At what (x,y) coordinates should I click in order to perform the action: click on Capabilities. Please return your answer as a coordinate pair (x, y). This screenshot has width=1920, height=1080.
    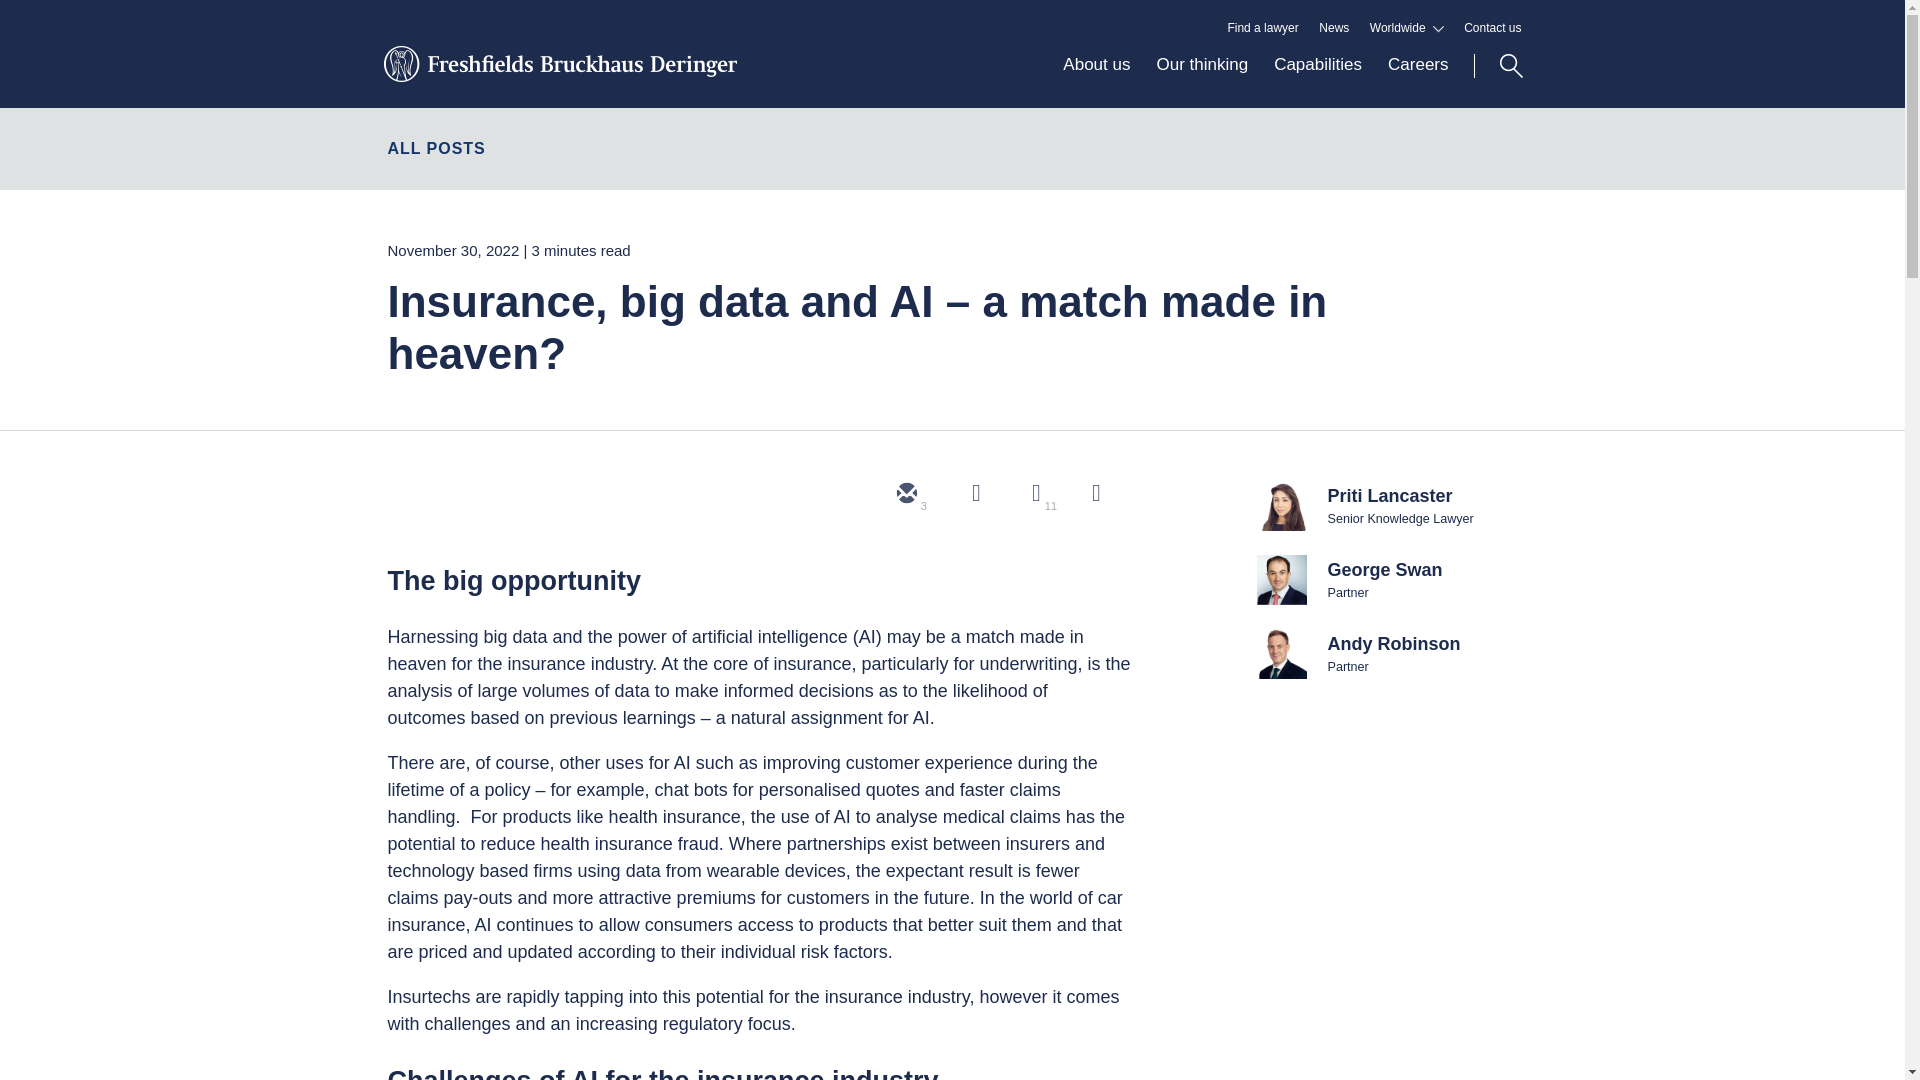
    Looking at the image, I should click on (1318, 80).